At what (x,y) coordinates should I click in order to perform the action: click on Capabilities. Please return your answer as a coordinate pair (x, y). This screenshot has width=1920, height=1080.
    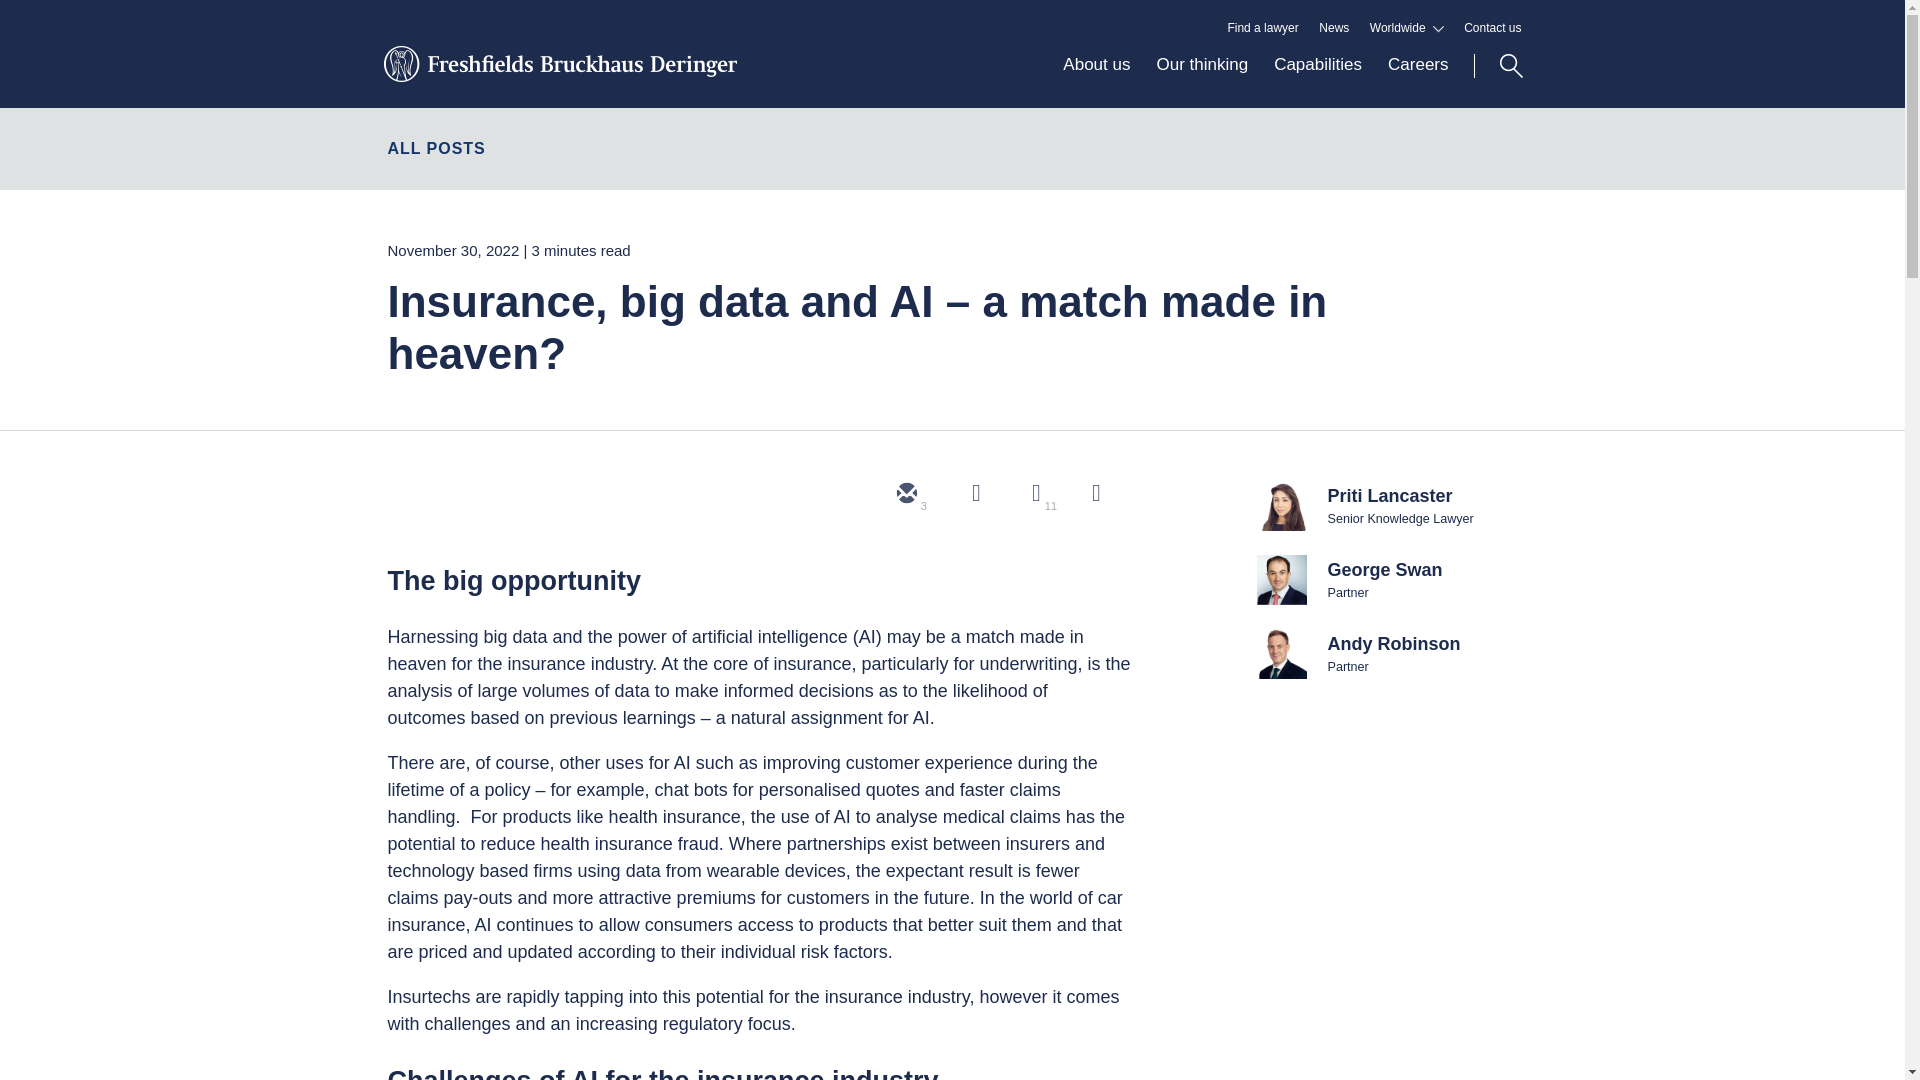
    Looking at the image, I should click on (1318, 80).